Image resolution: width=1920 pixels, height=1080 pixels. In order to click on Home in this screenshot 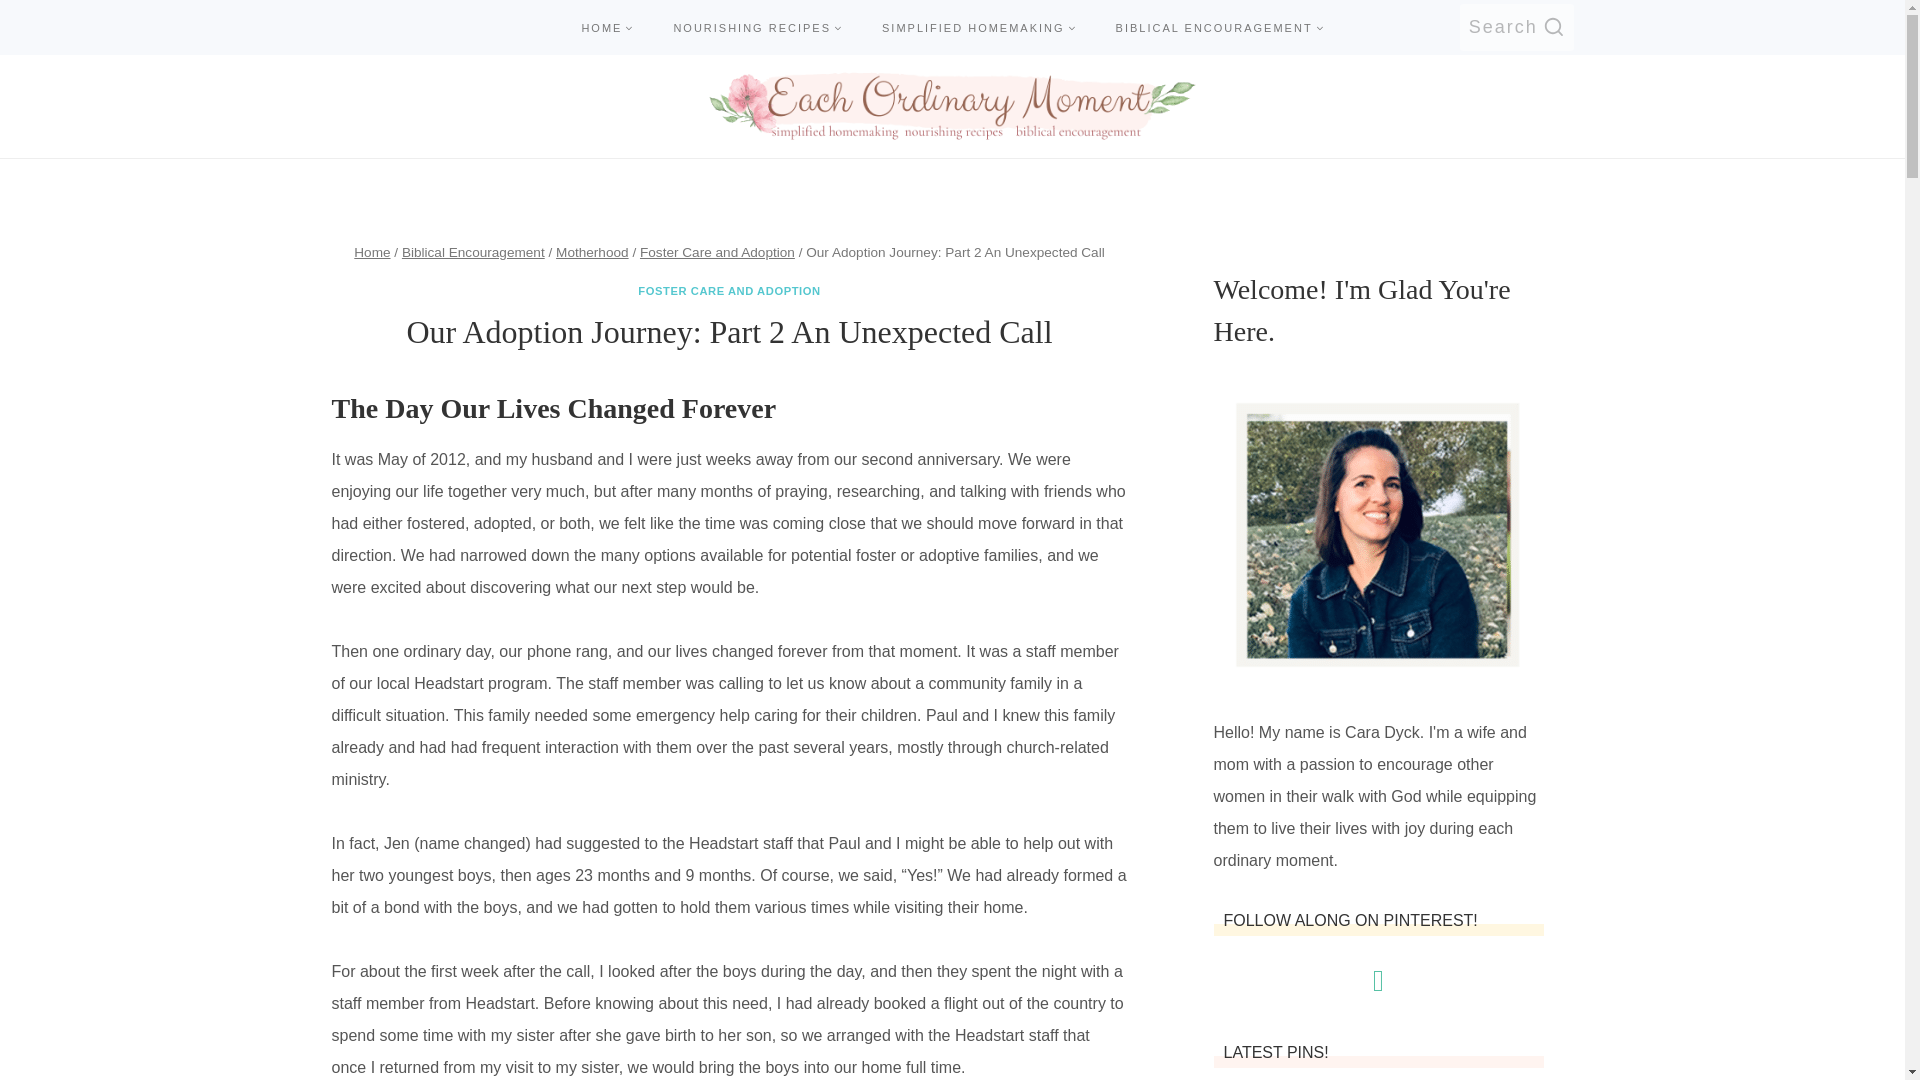, I will do `click(371, 252)`.